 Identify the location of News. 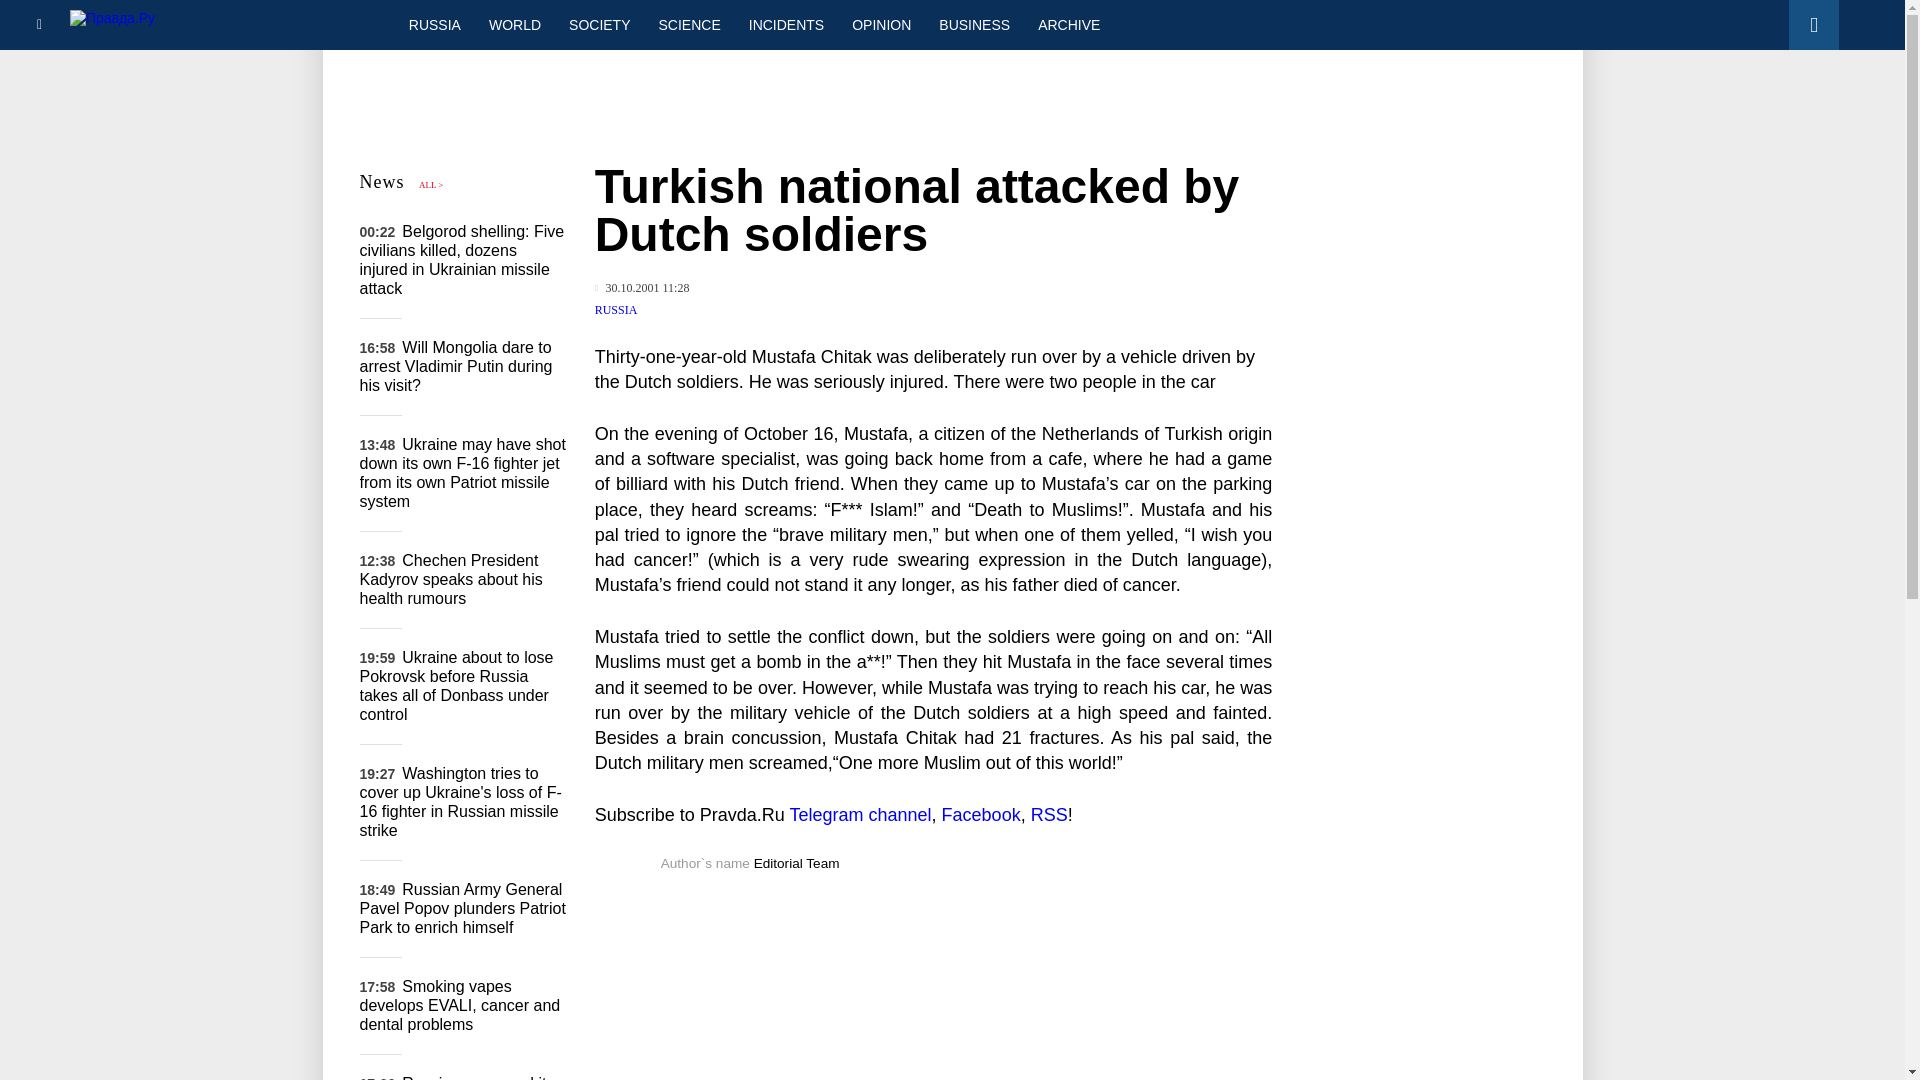
(382, 182).